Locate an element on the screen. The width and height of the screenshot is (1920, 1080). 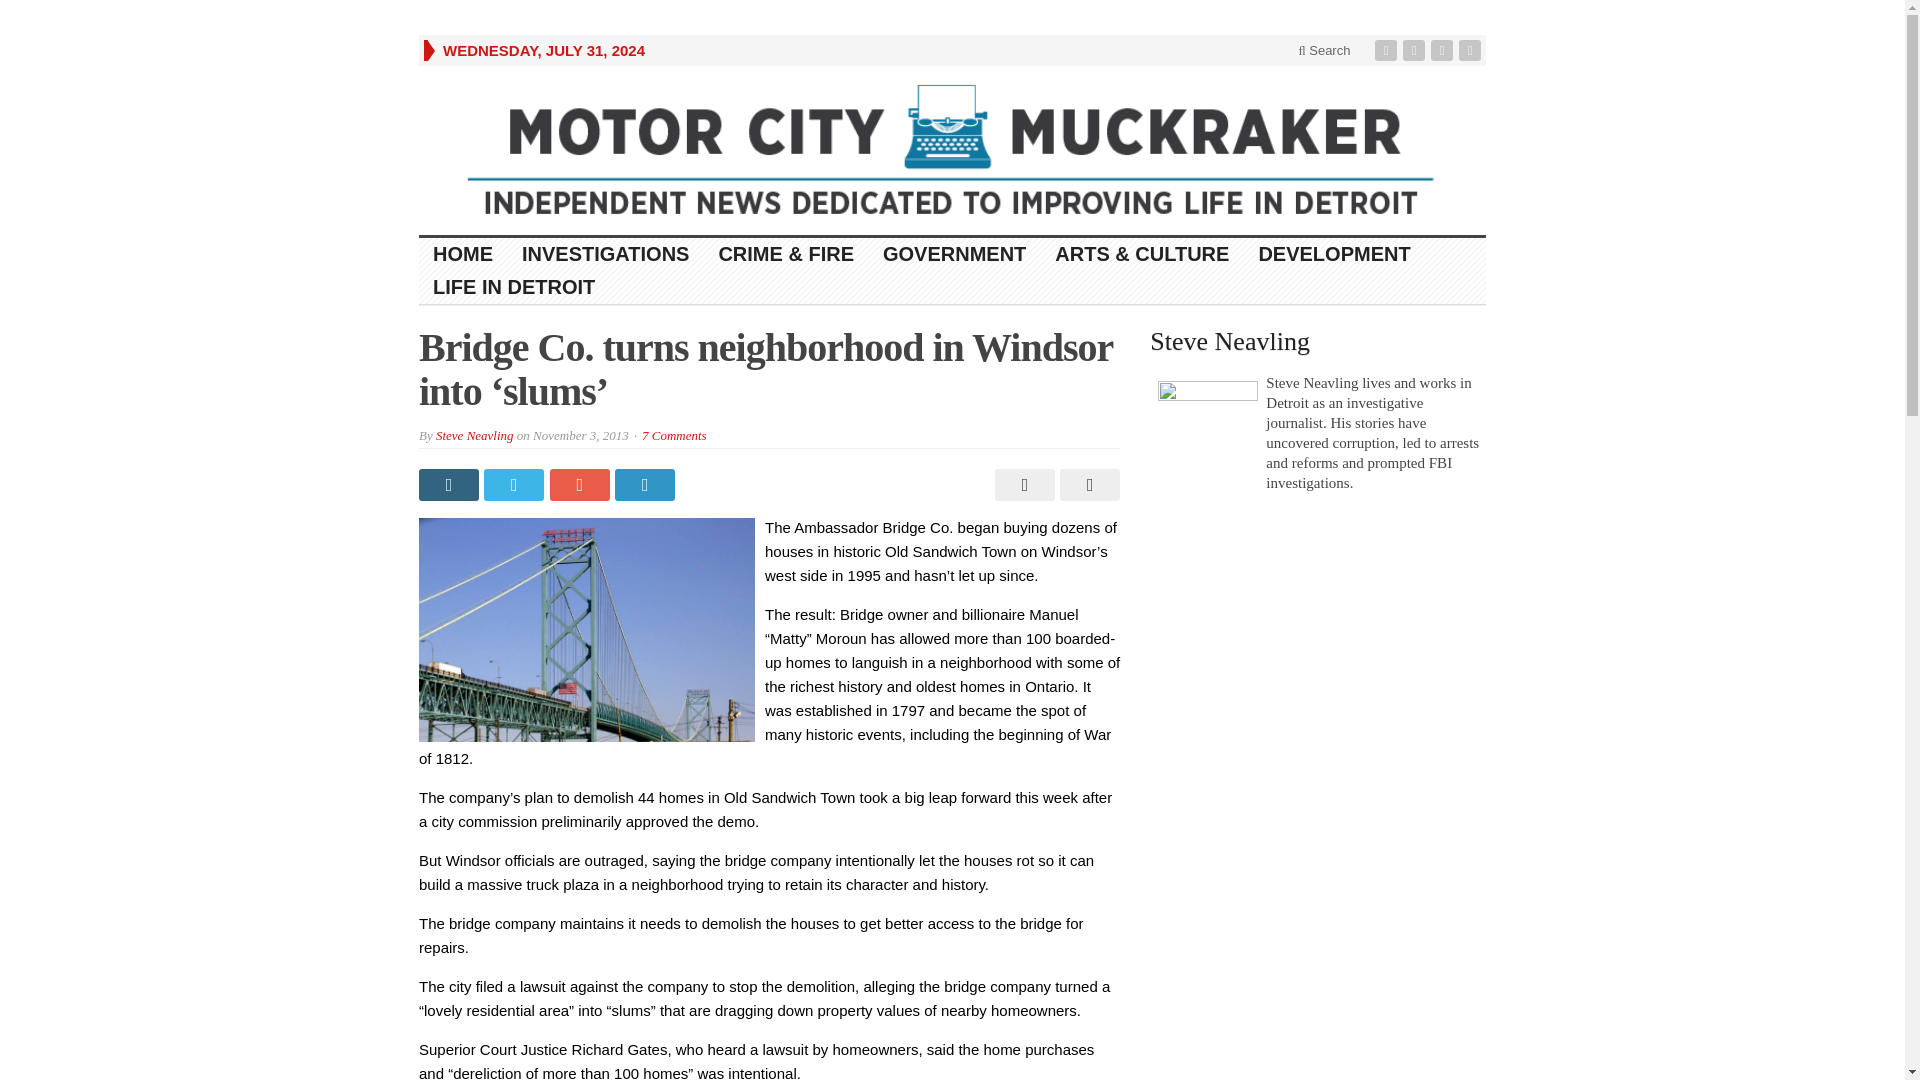
7 Comments is located at coordinates (674, 434).